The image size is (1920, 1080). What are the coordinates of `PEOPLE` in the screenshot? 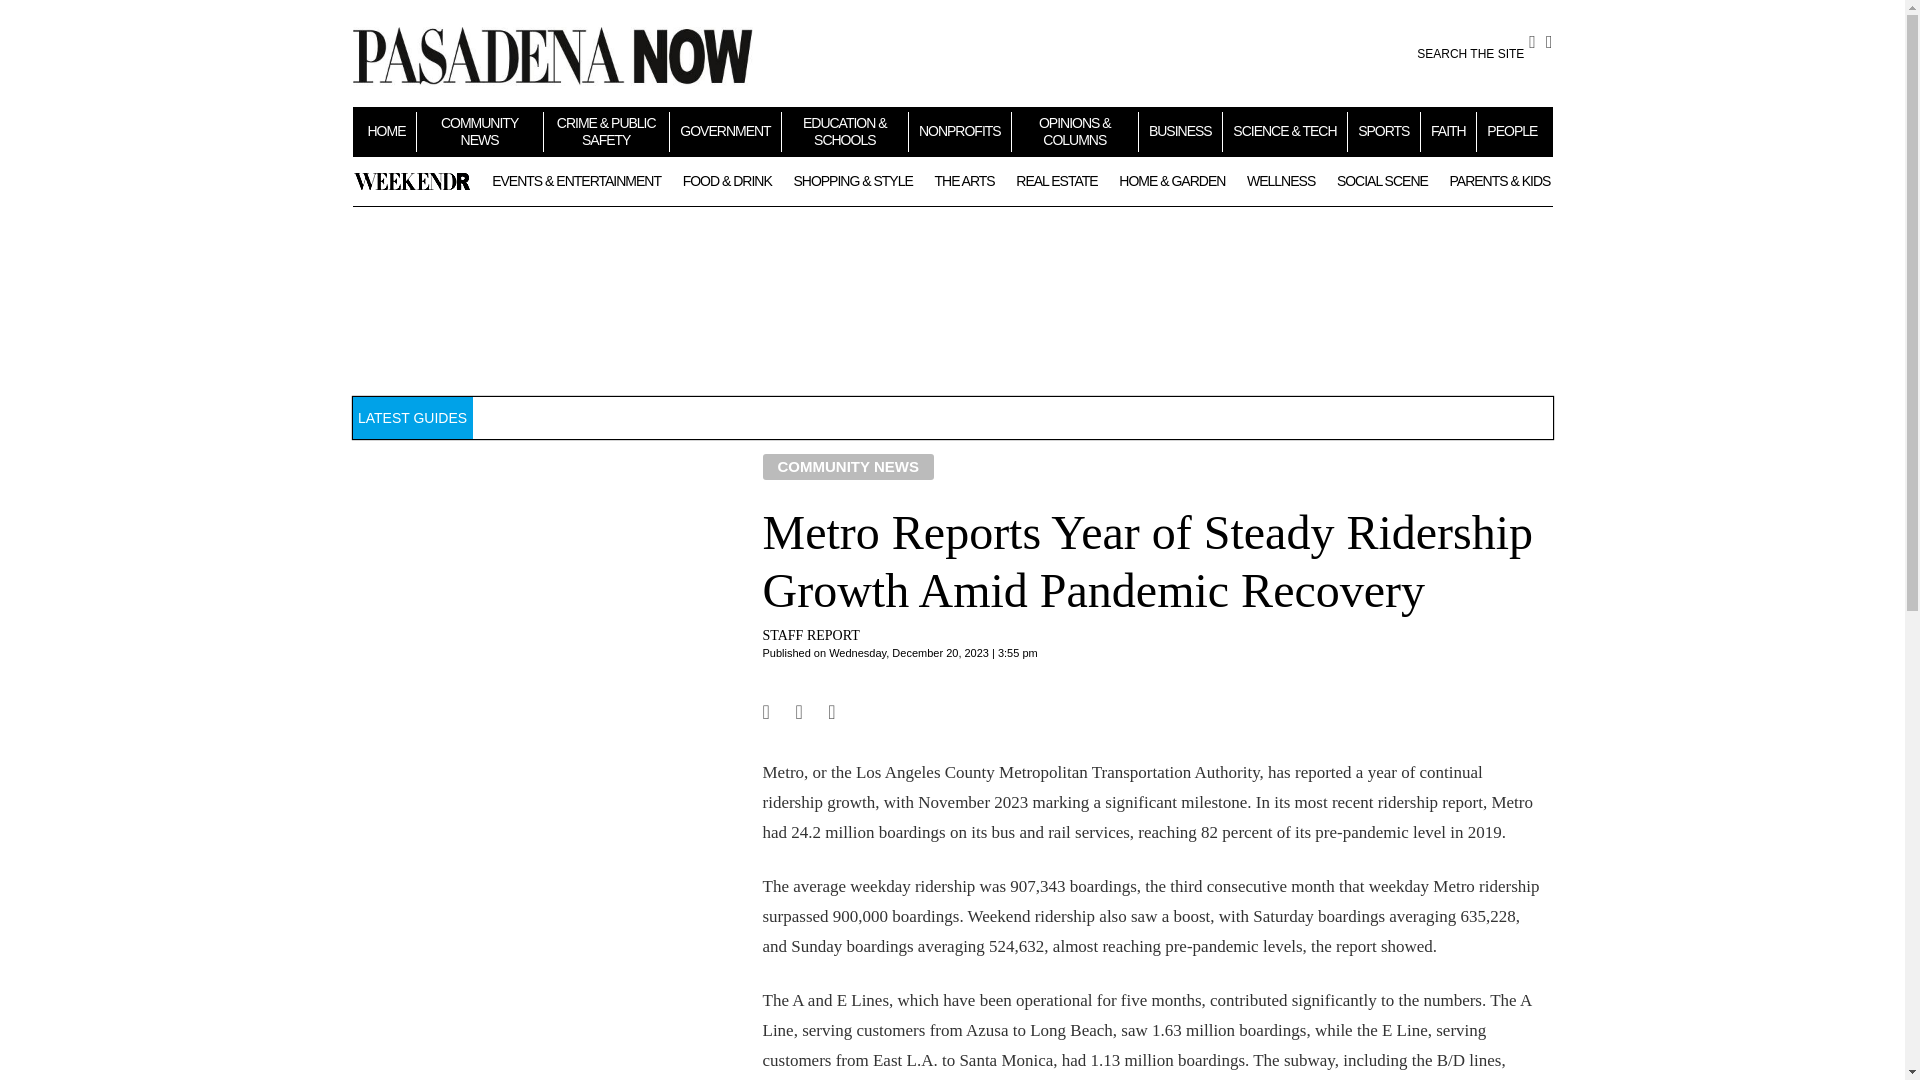 It's located at (1512, 131).